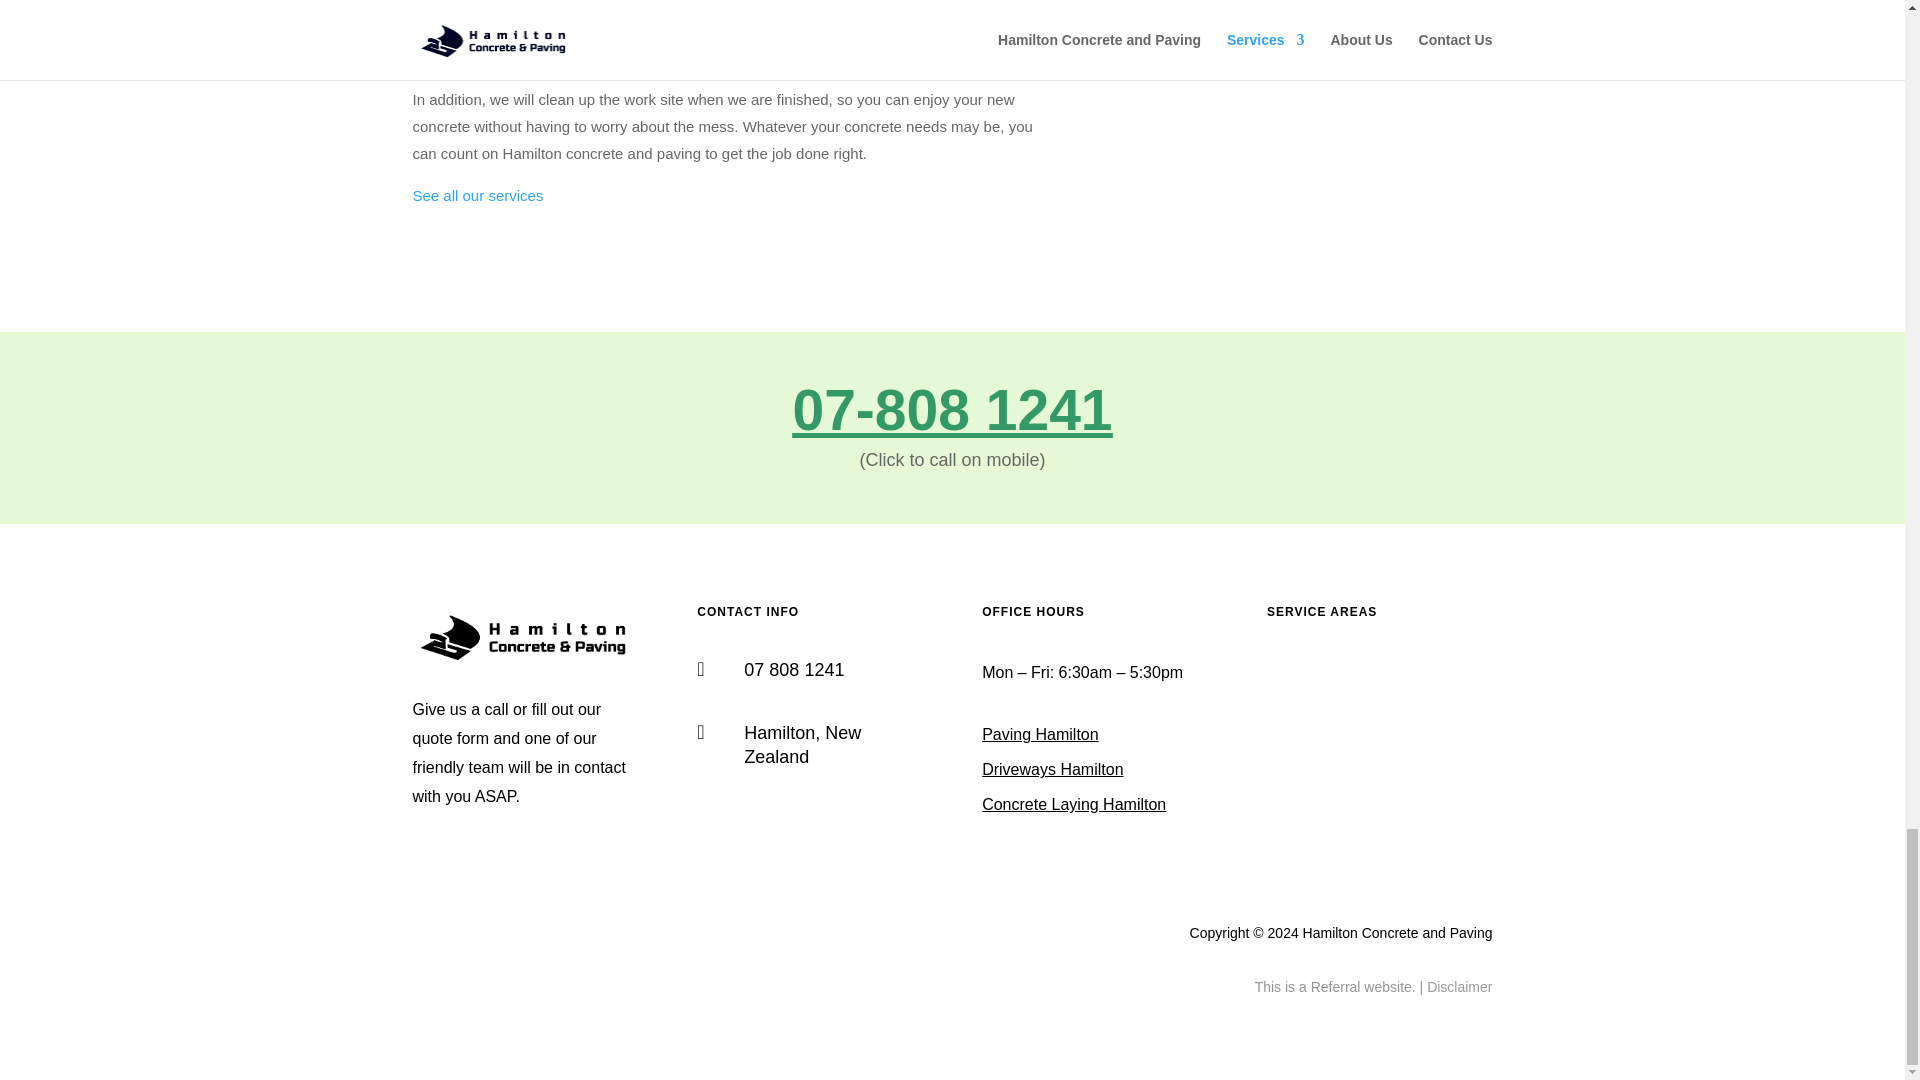 This screenshot has height=1080, width=1920. I want to click on Concrete Laying Hamilton, so click(1073, 804).